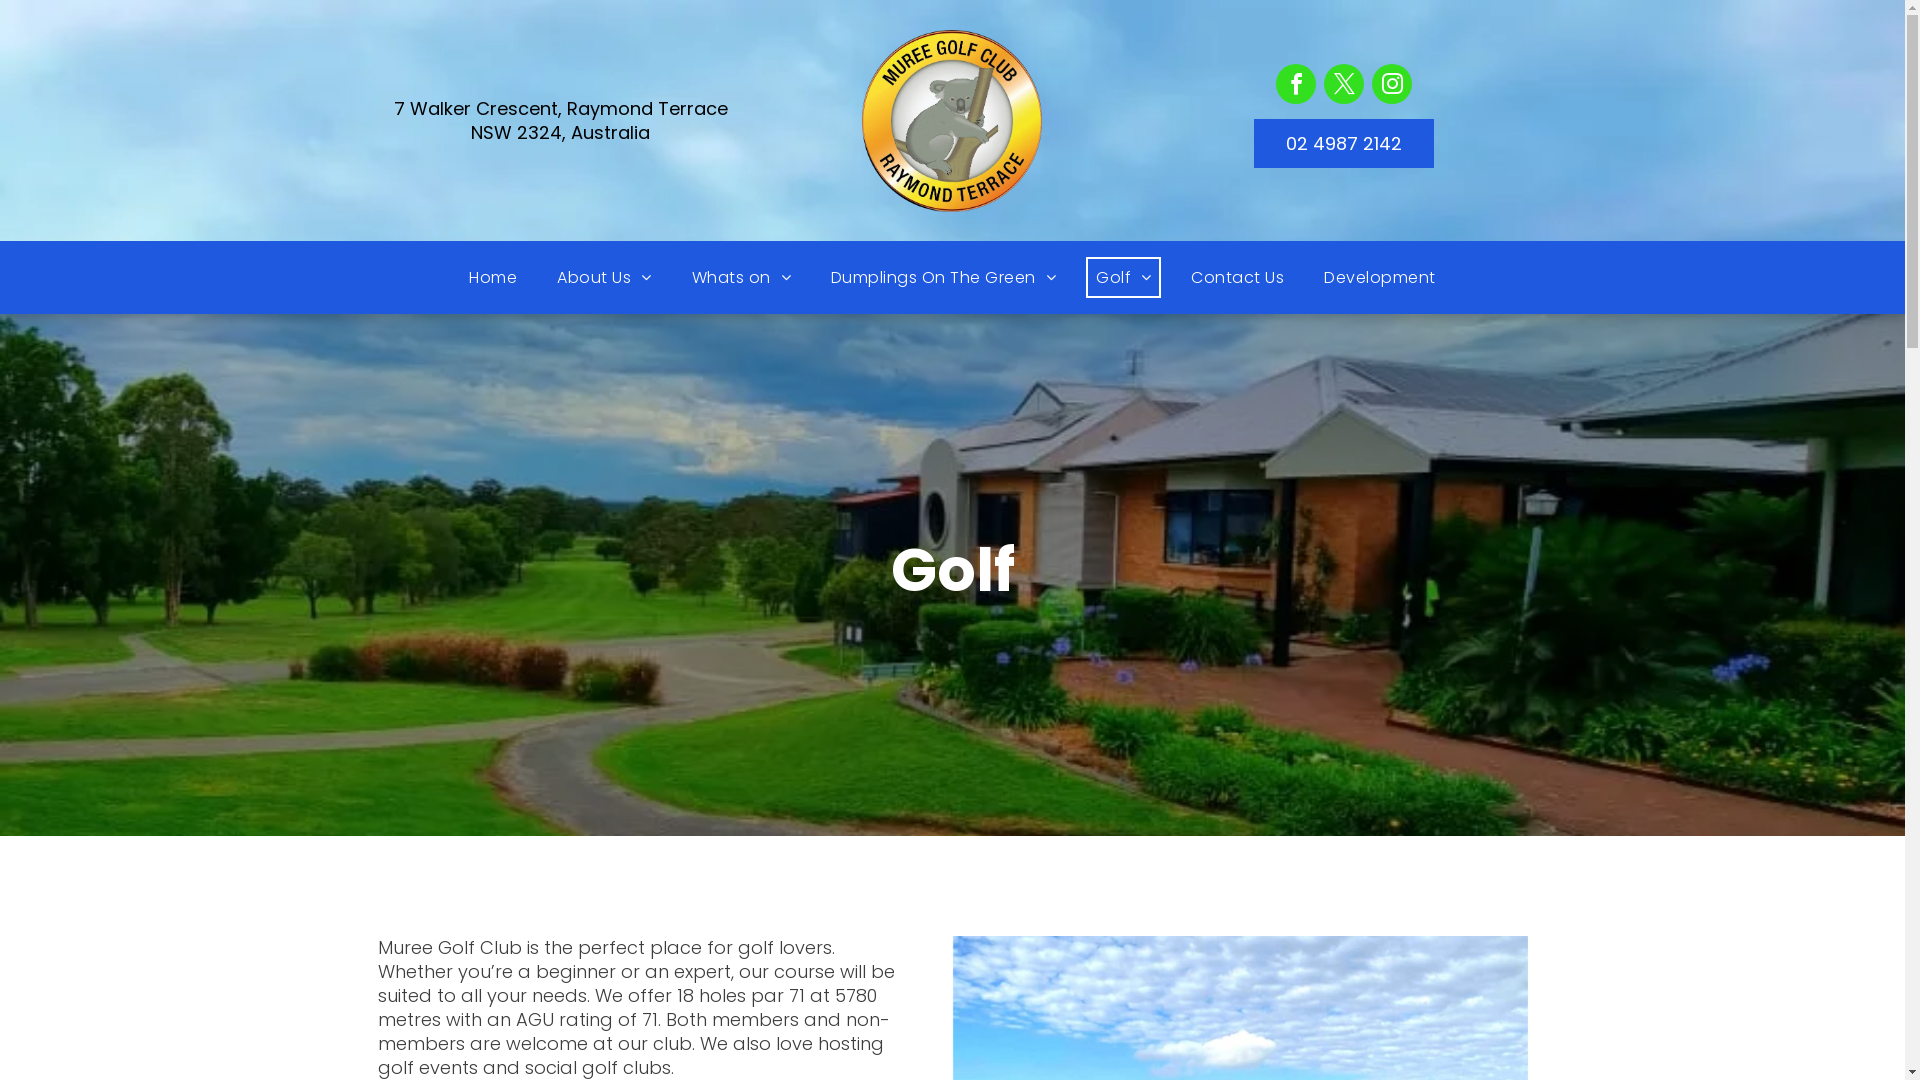  I want to click on Whats on, so click(742, 278).